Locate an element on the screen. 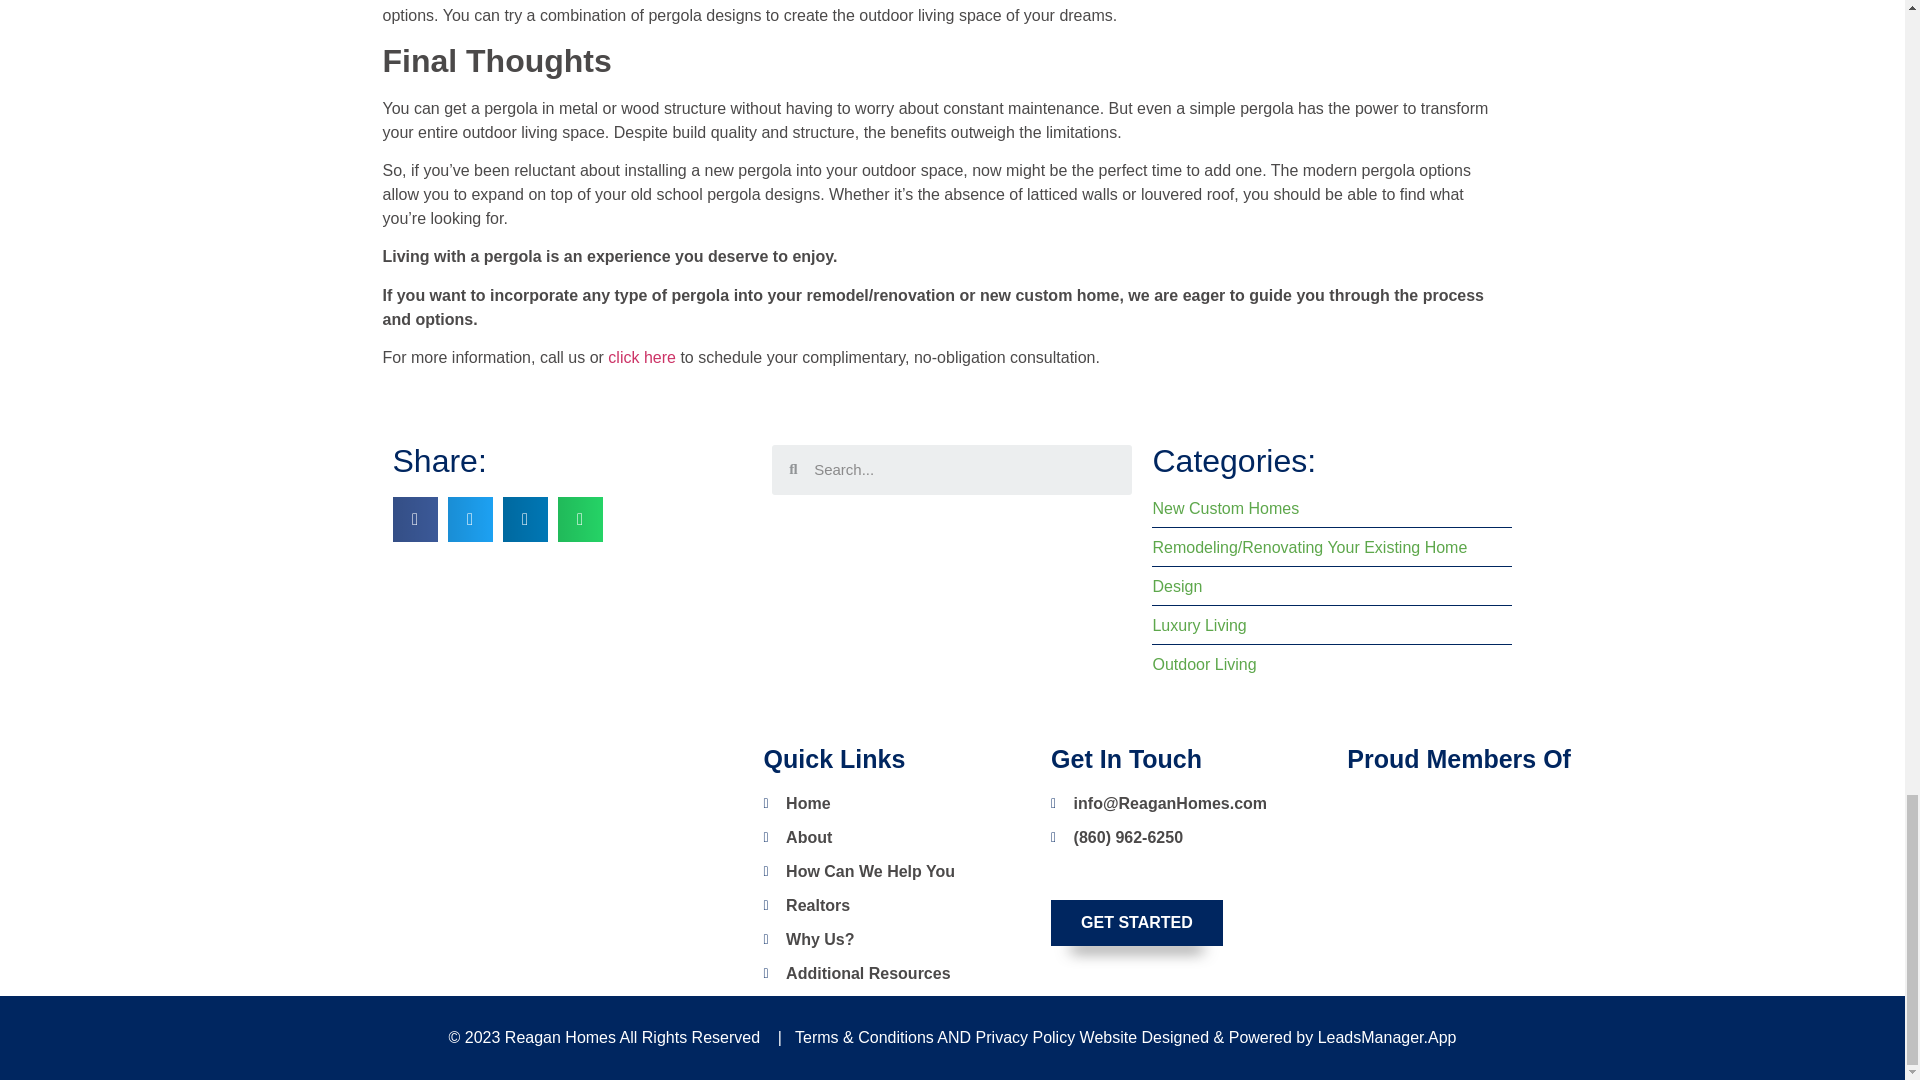 The width and height of the screenshot is (1920, 1080). How Can We Help You is located at coordinates (898, 872).